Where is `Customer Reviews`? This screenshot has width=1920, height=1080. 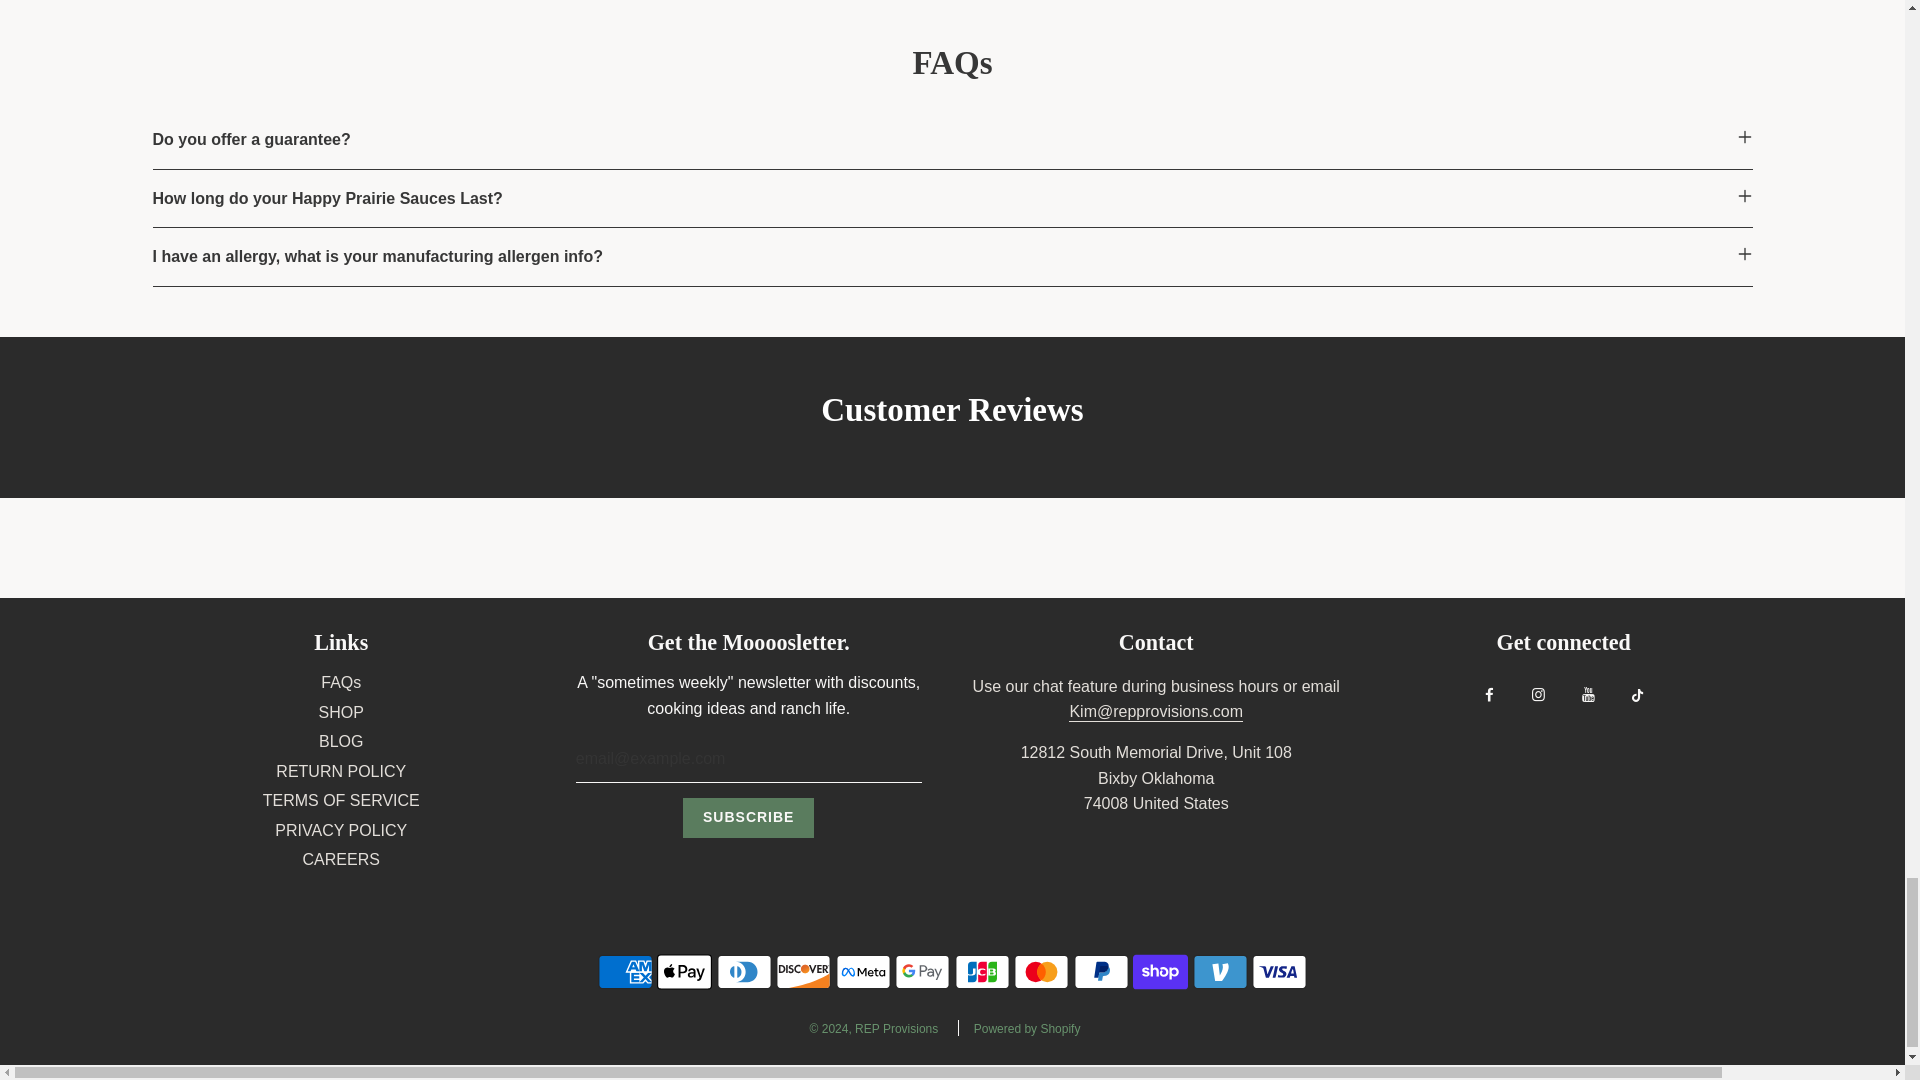 Customer Reviews is located at coordinates (952, 417).